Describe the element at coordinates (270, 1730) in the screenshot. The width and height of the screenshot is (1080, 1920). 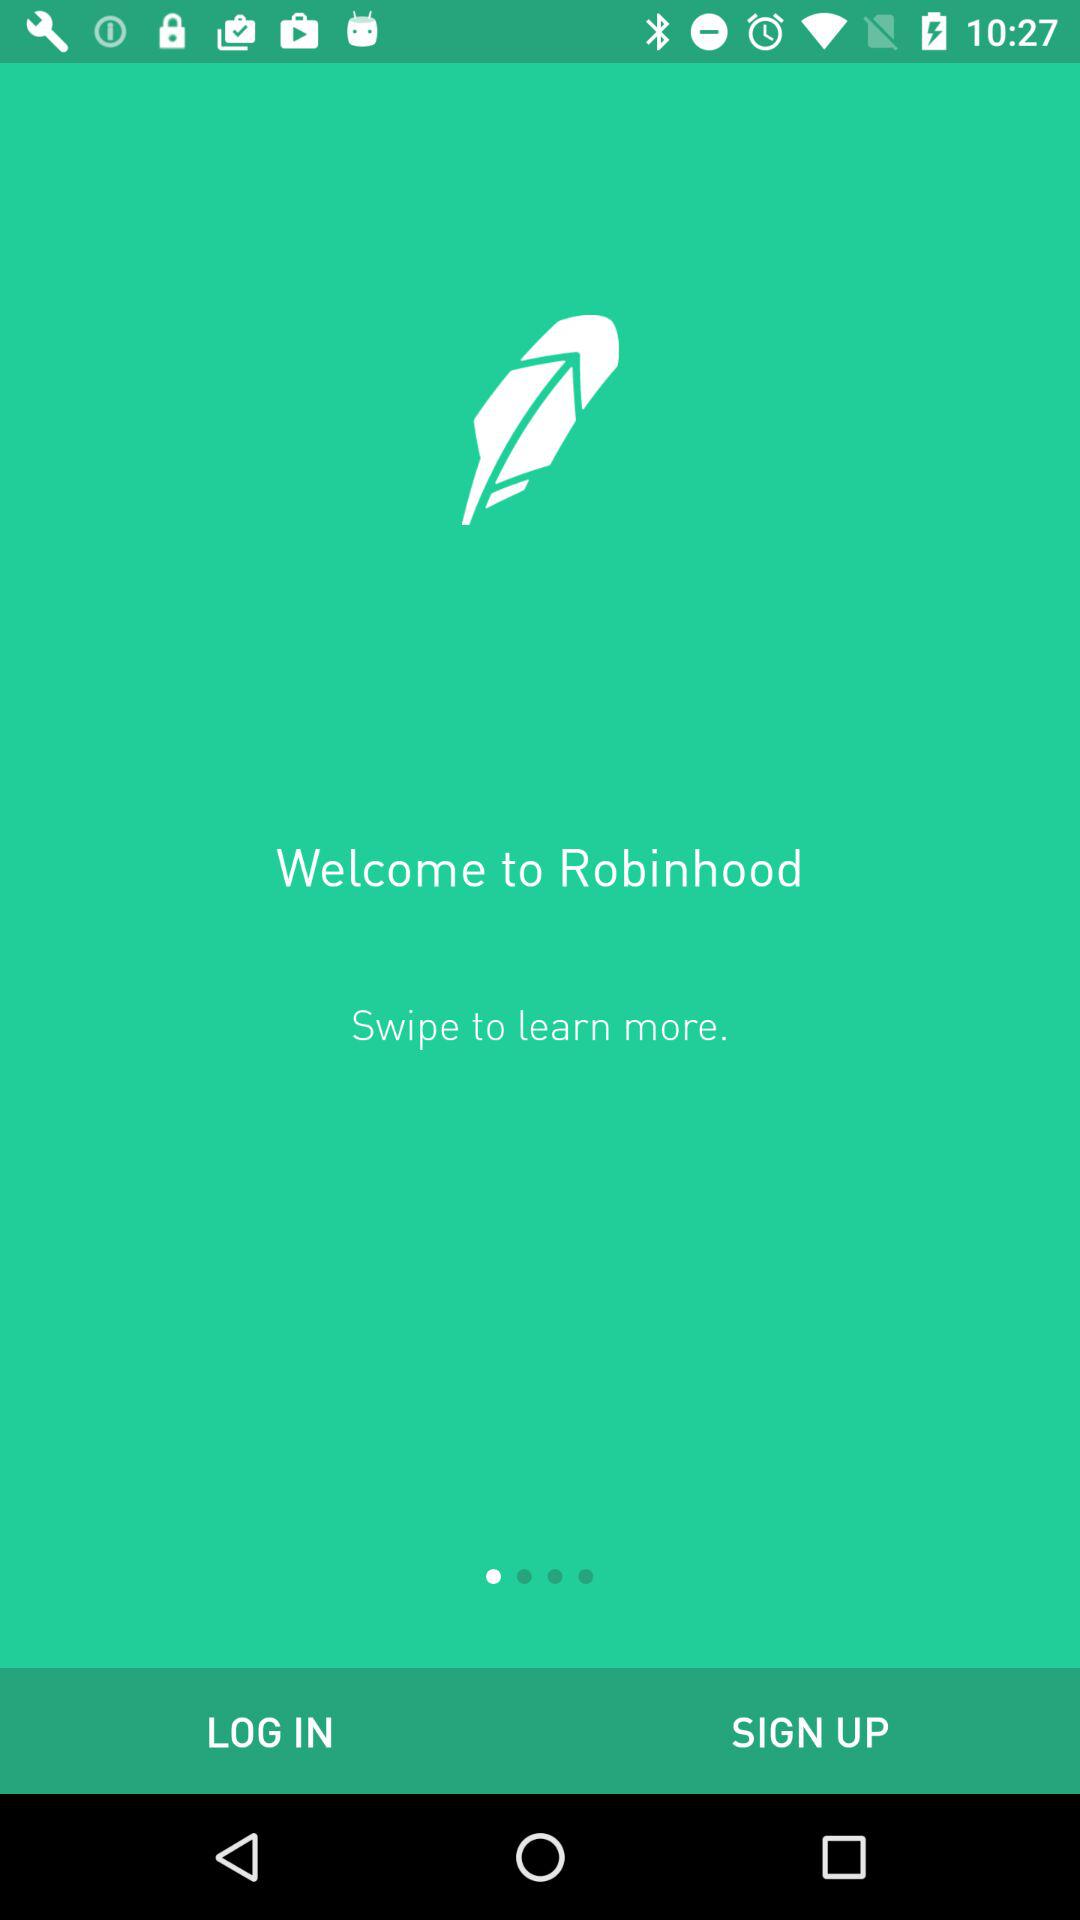
I see `turn off log in icon` at that location.